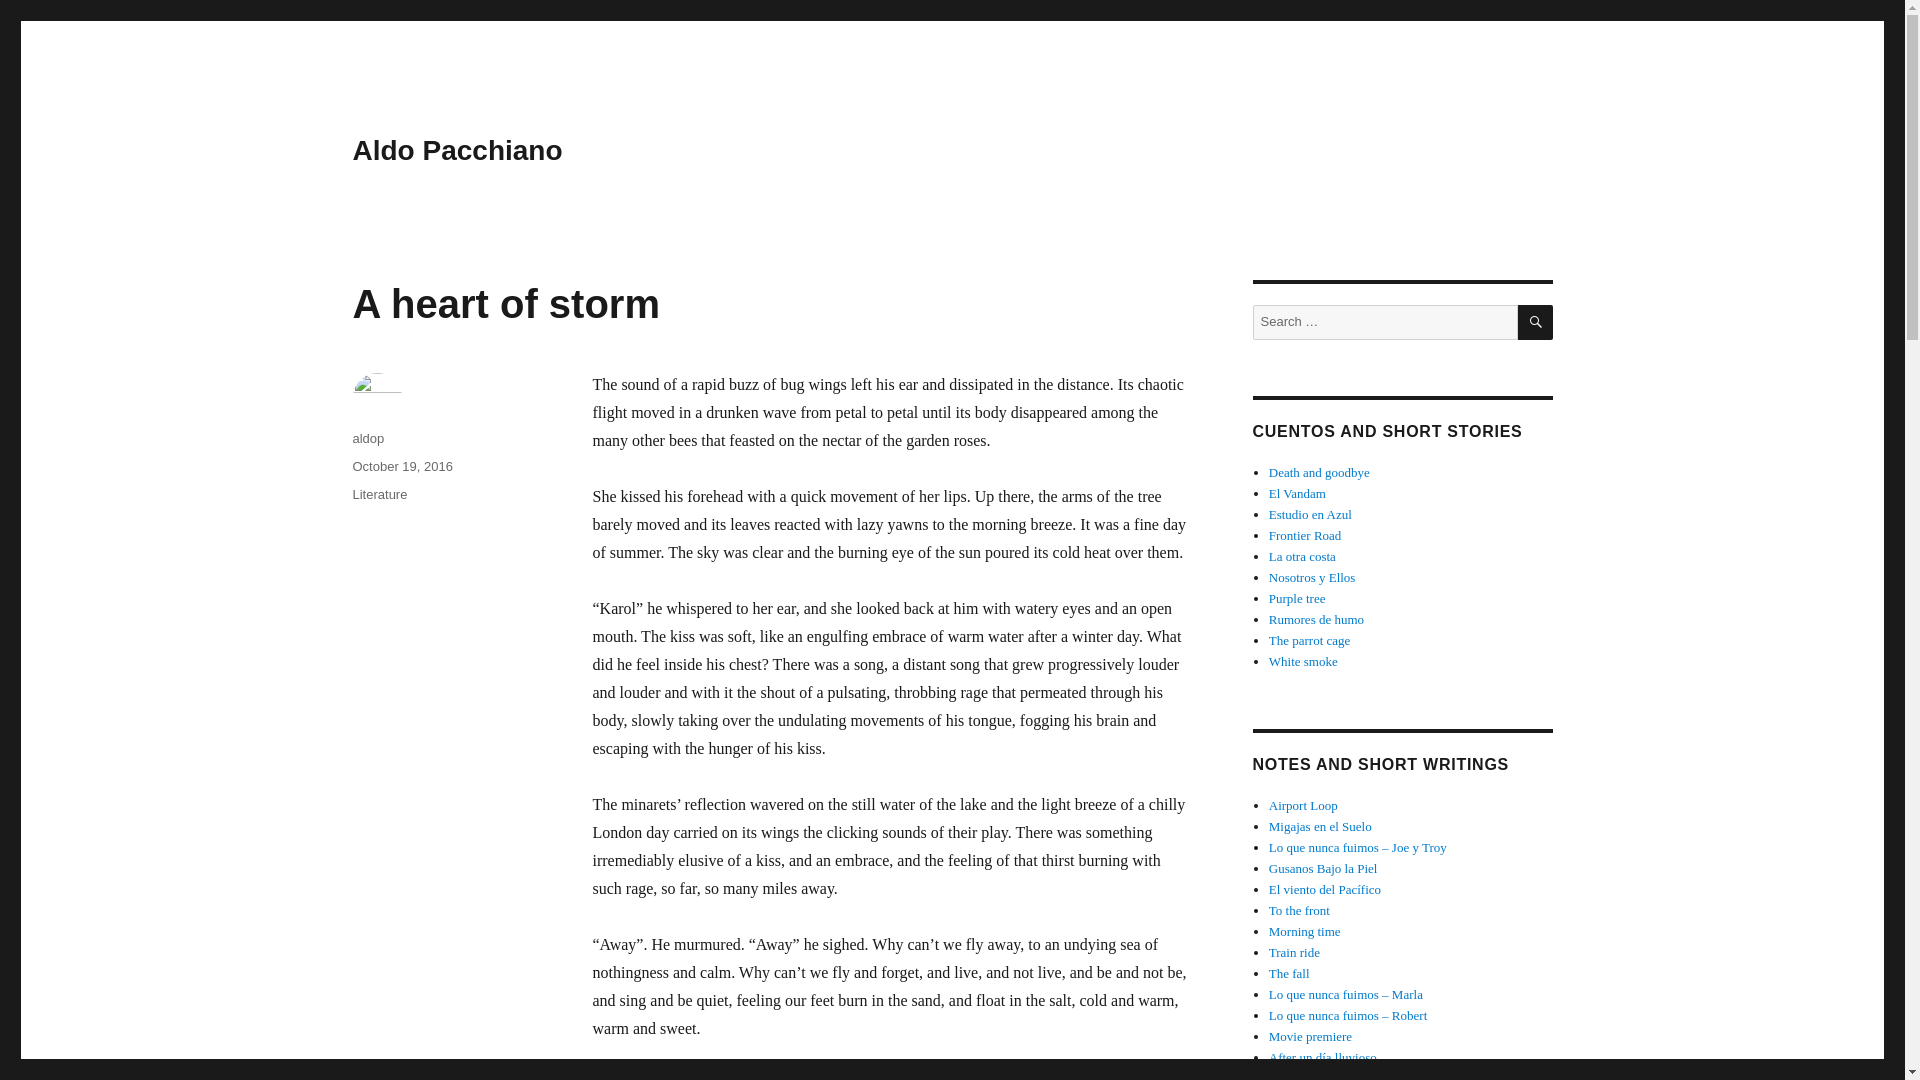  What do you see at coordinates (401, 466) in the screenshot?
I see `October 19, 2016` at bounding box center [401, 466].